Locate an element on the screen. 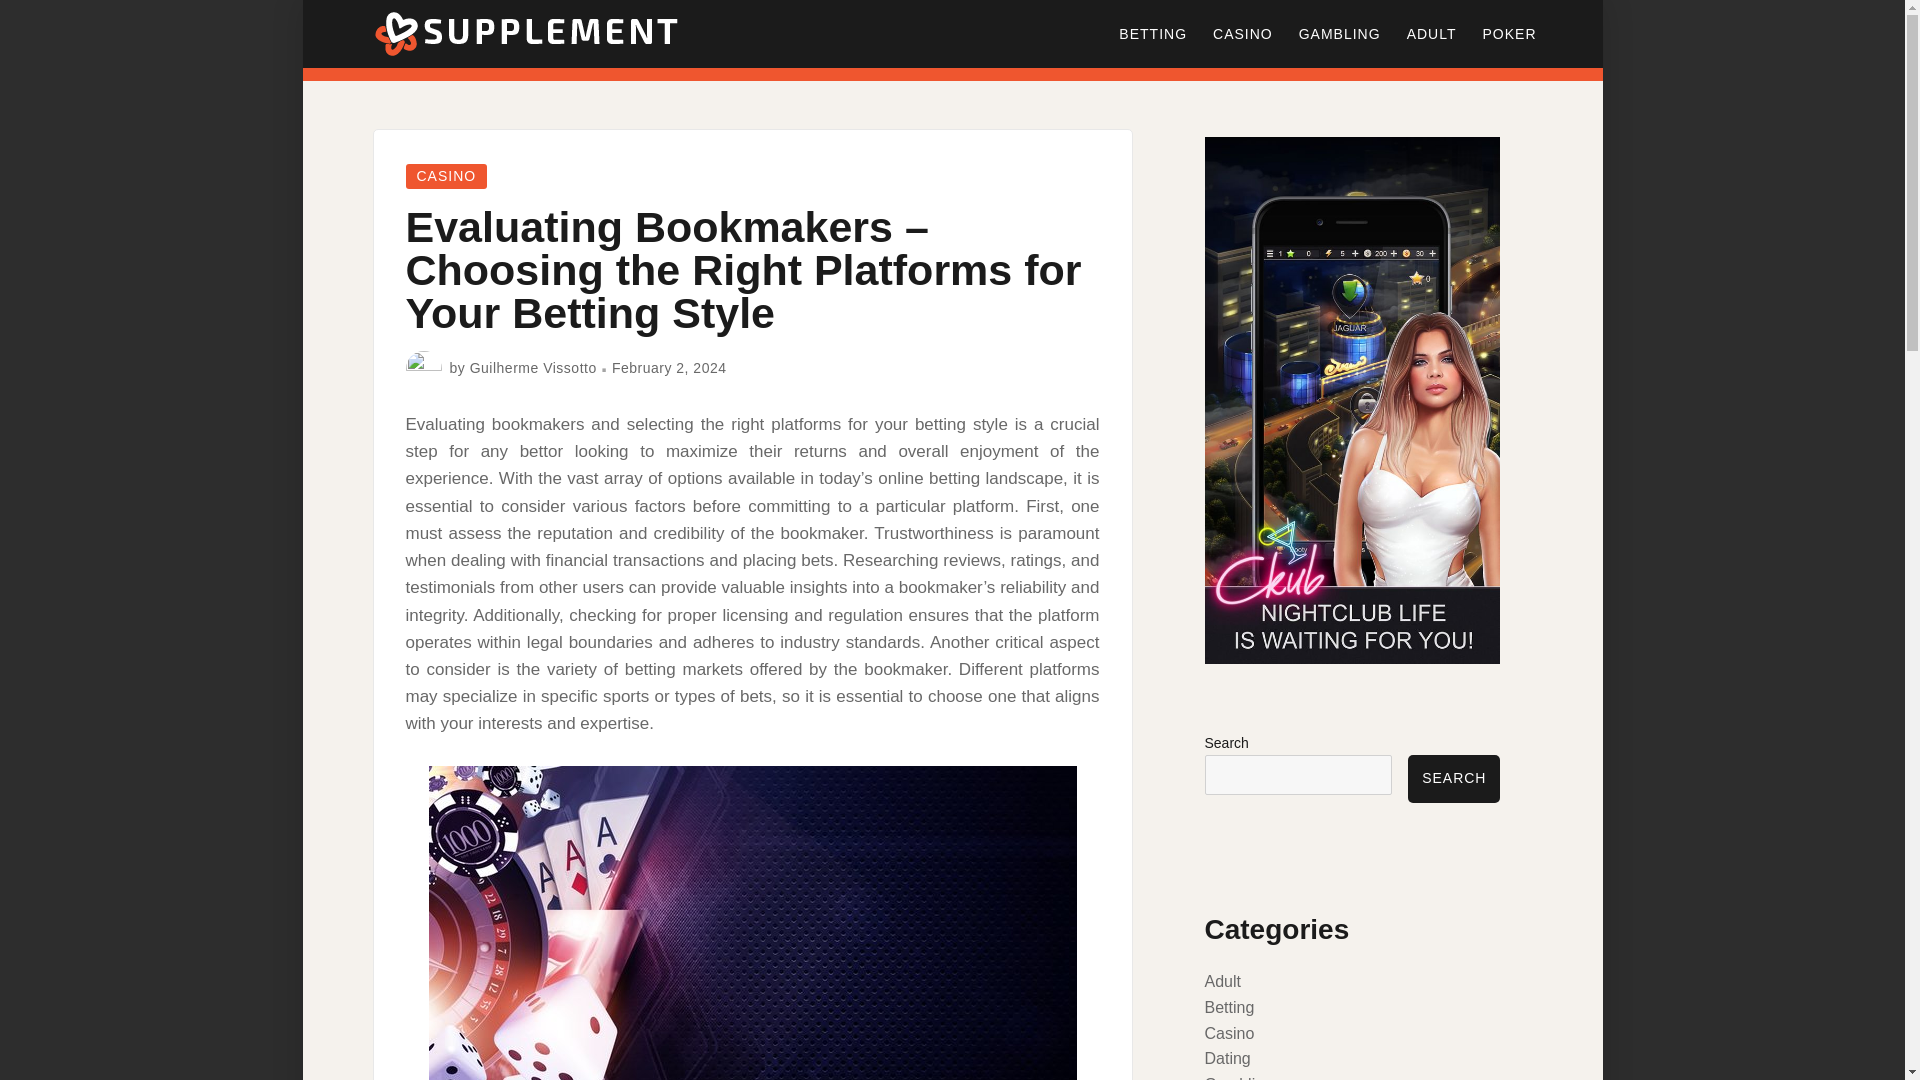 The image size is (1920, 1080). Adult is located at coordinates (1222, 982).